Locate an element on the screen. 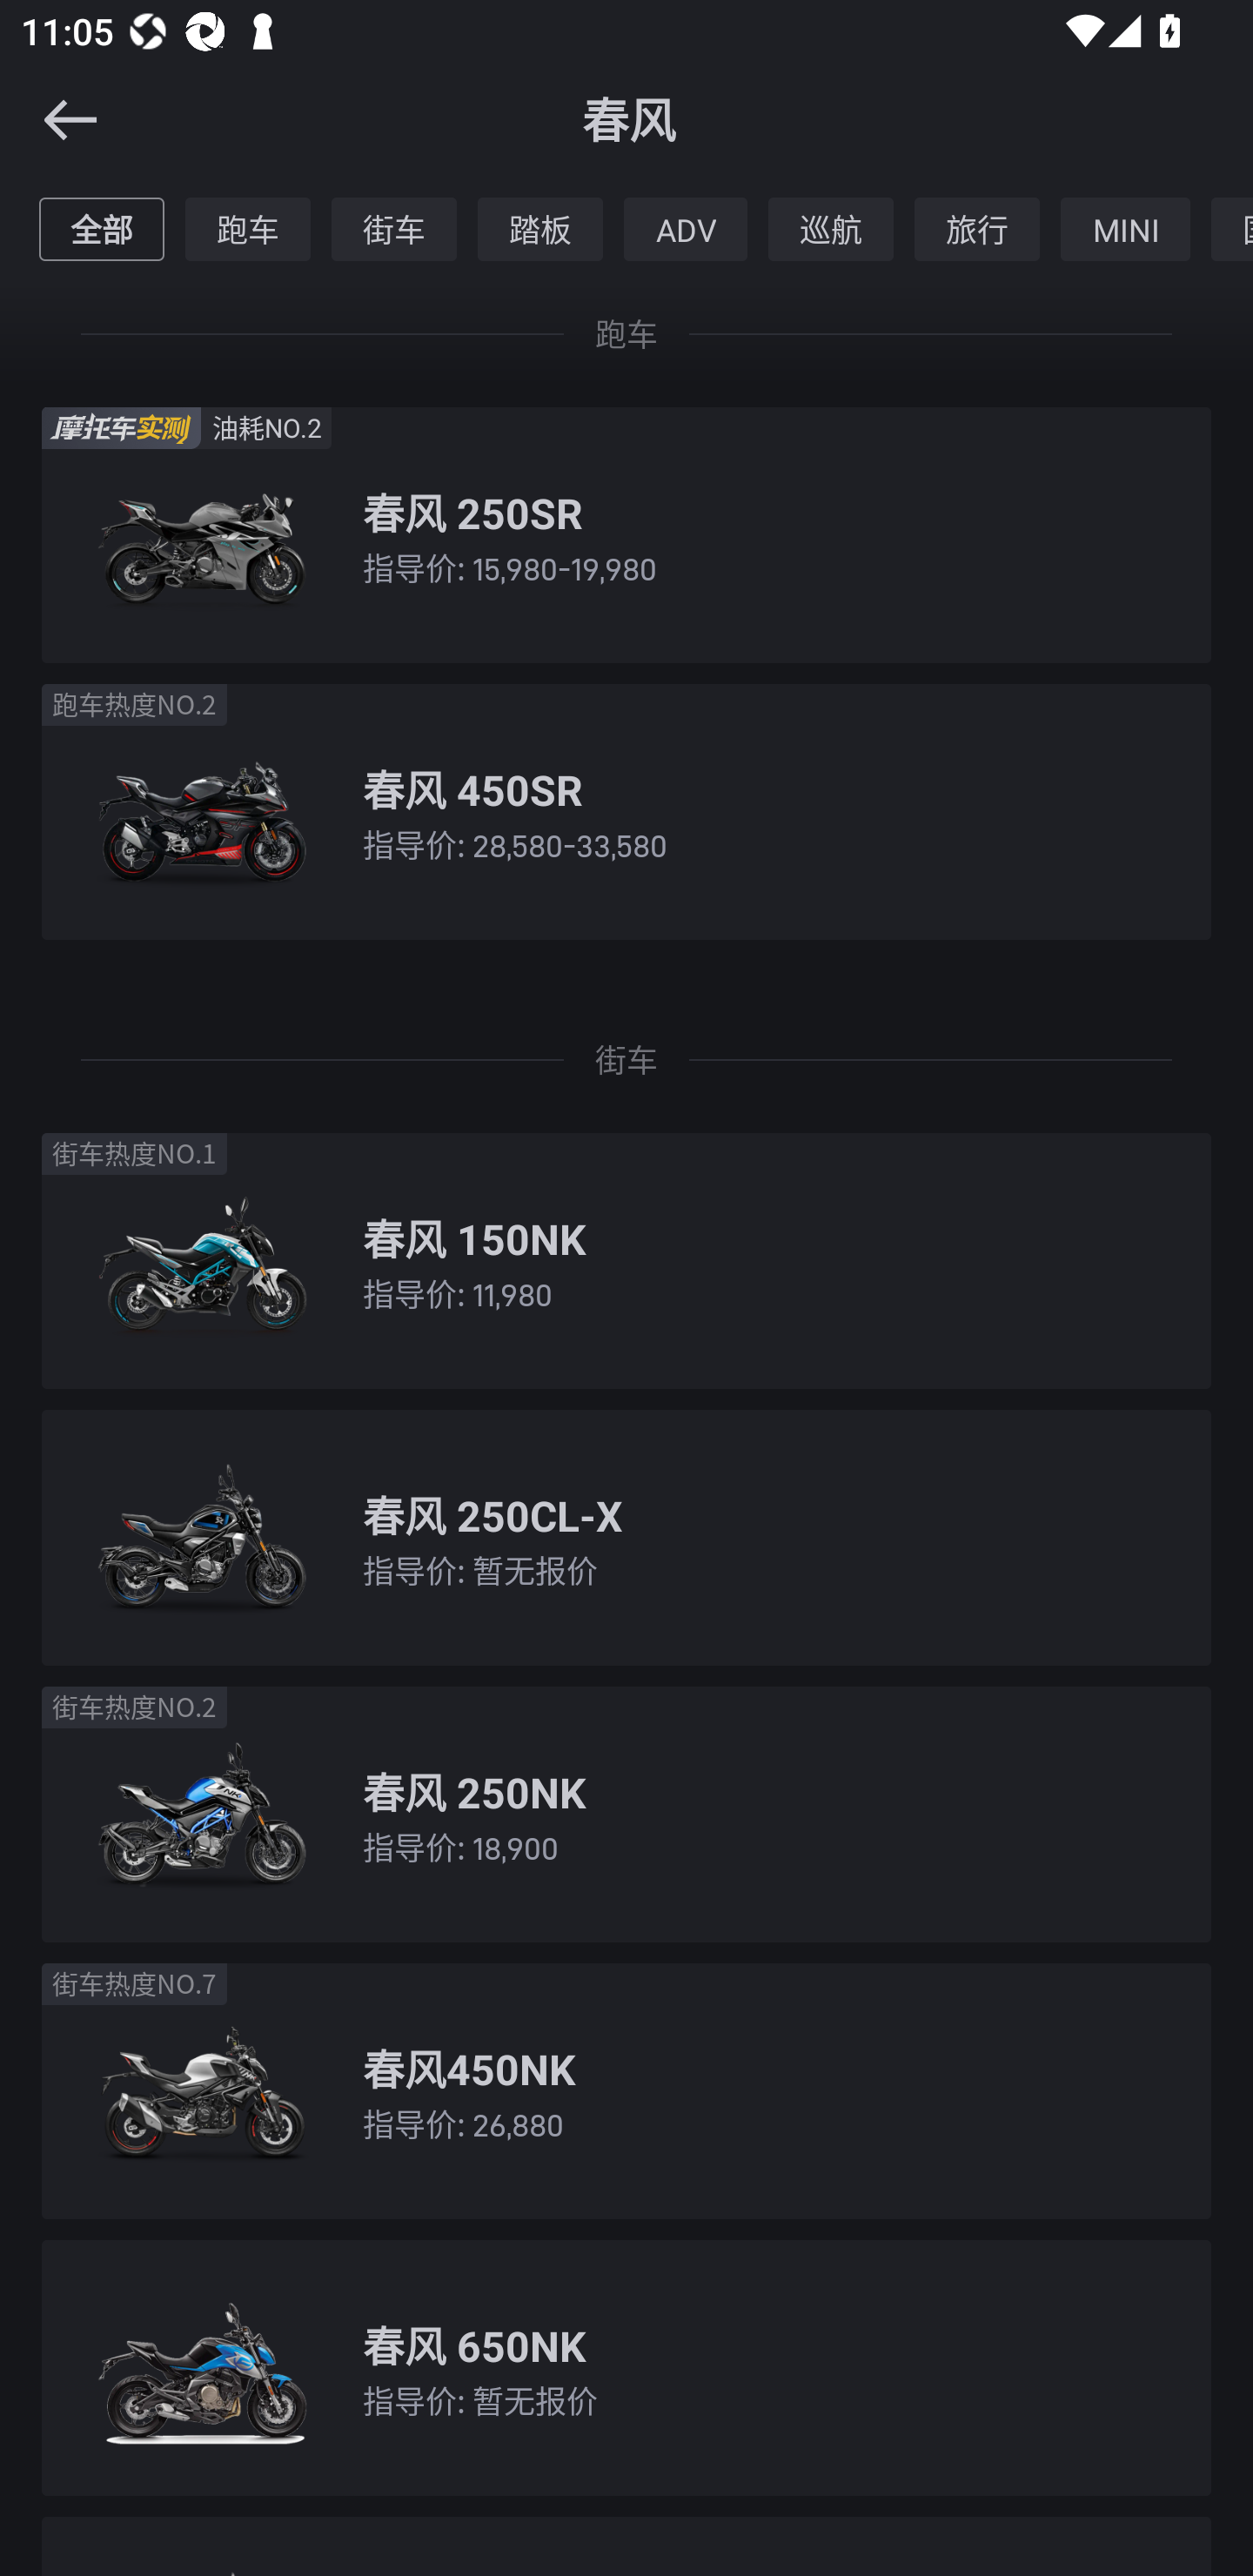  街车热度NO.1 is located at coordinates (134, 1154).